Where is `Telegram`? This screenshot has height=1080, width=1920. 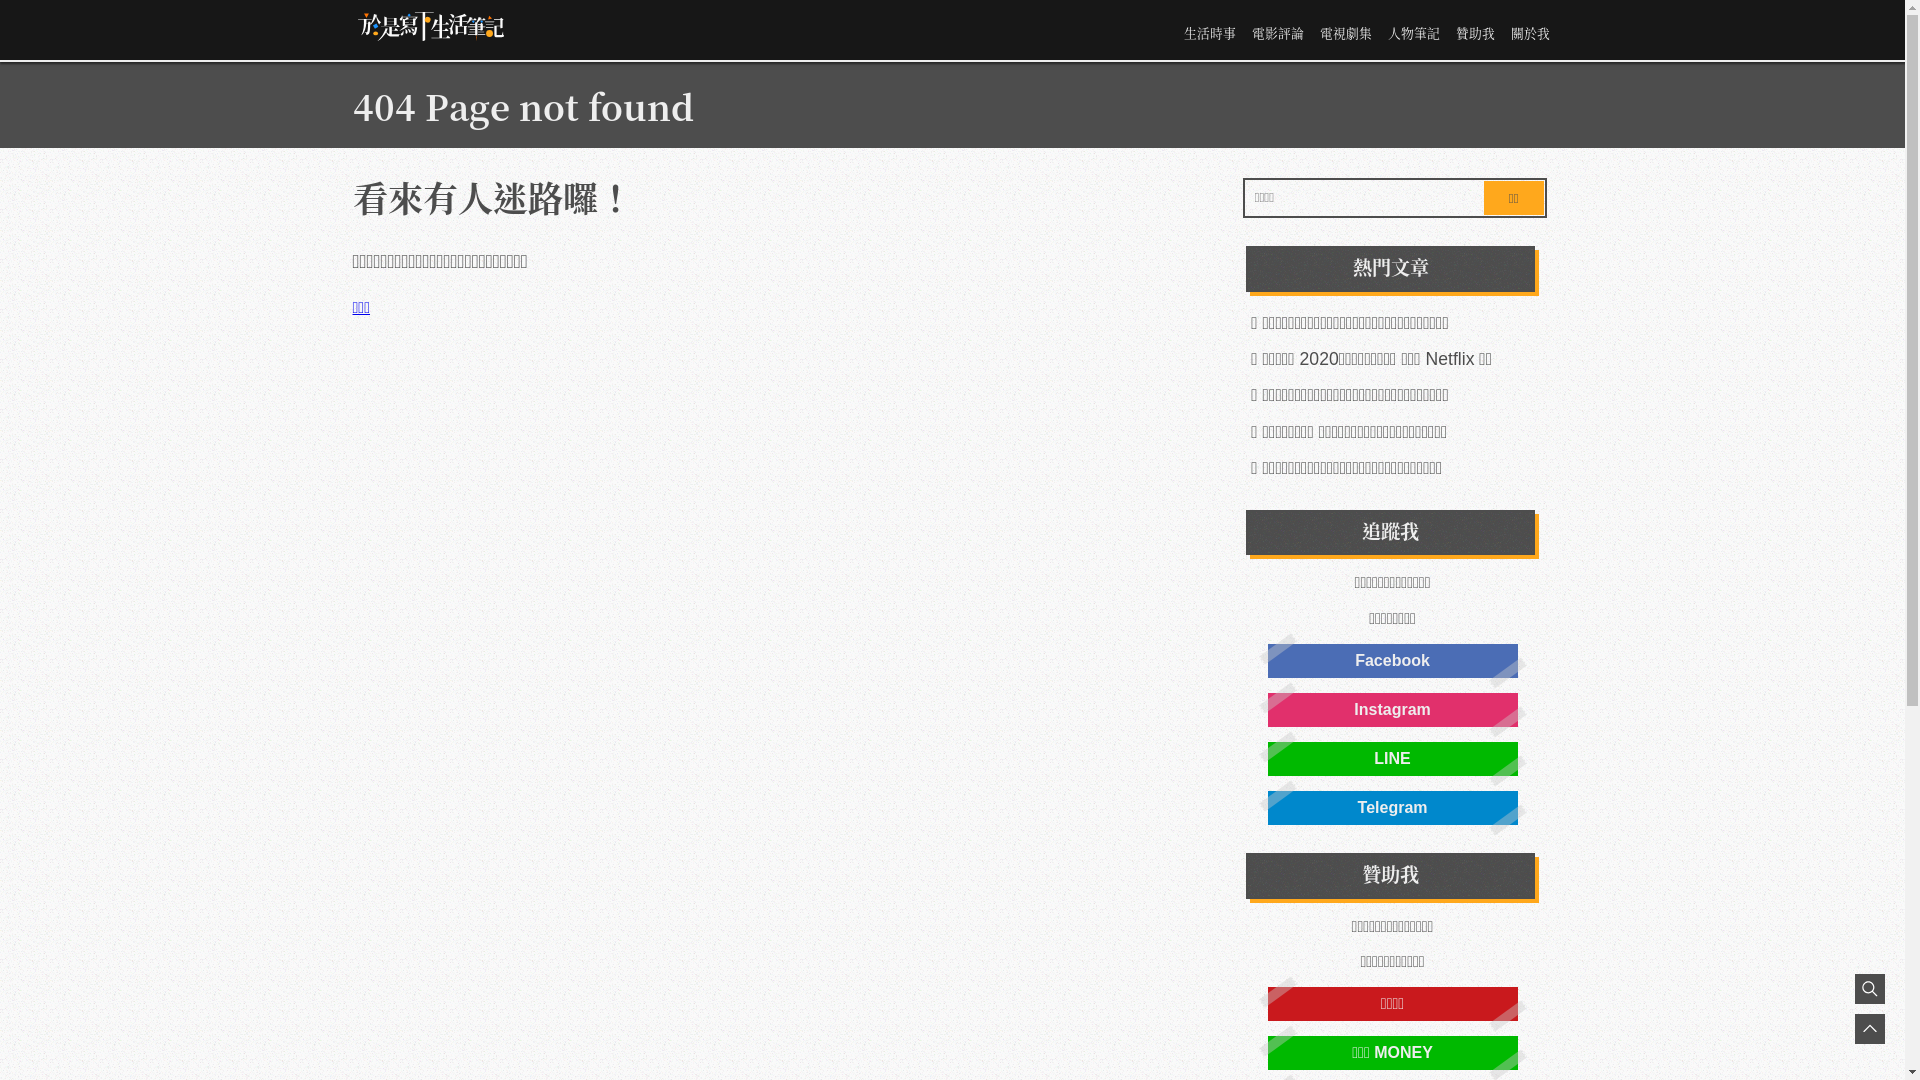 Telegram is located at coordinates (1393, 808).